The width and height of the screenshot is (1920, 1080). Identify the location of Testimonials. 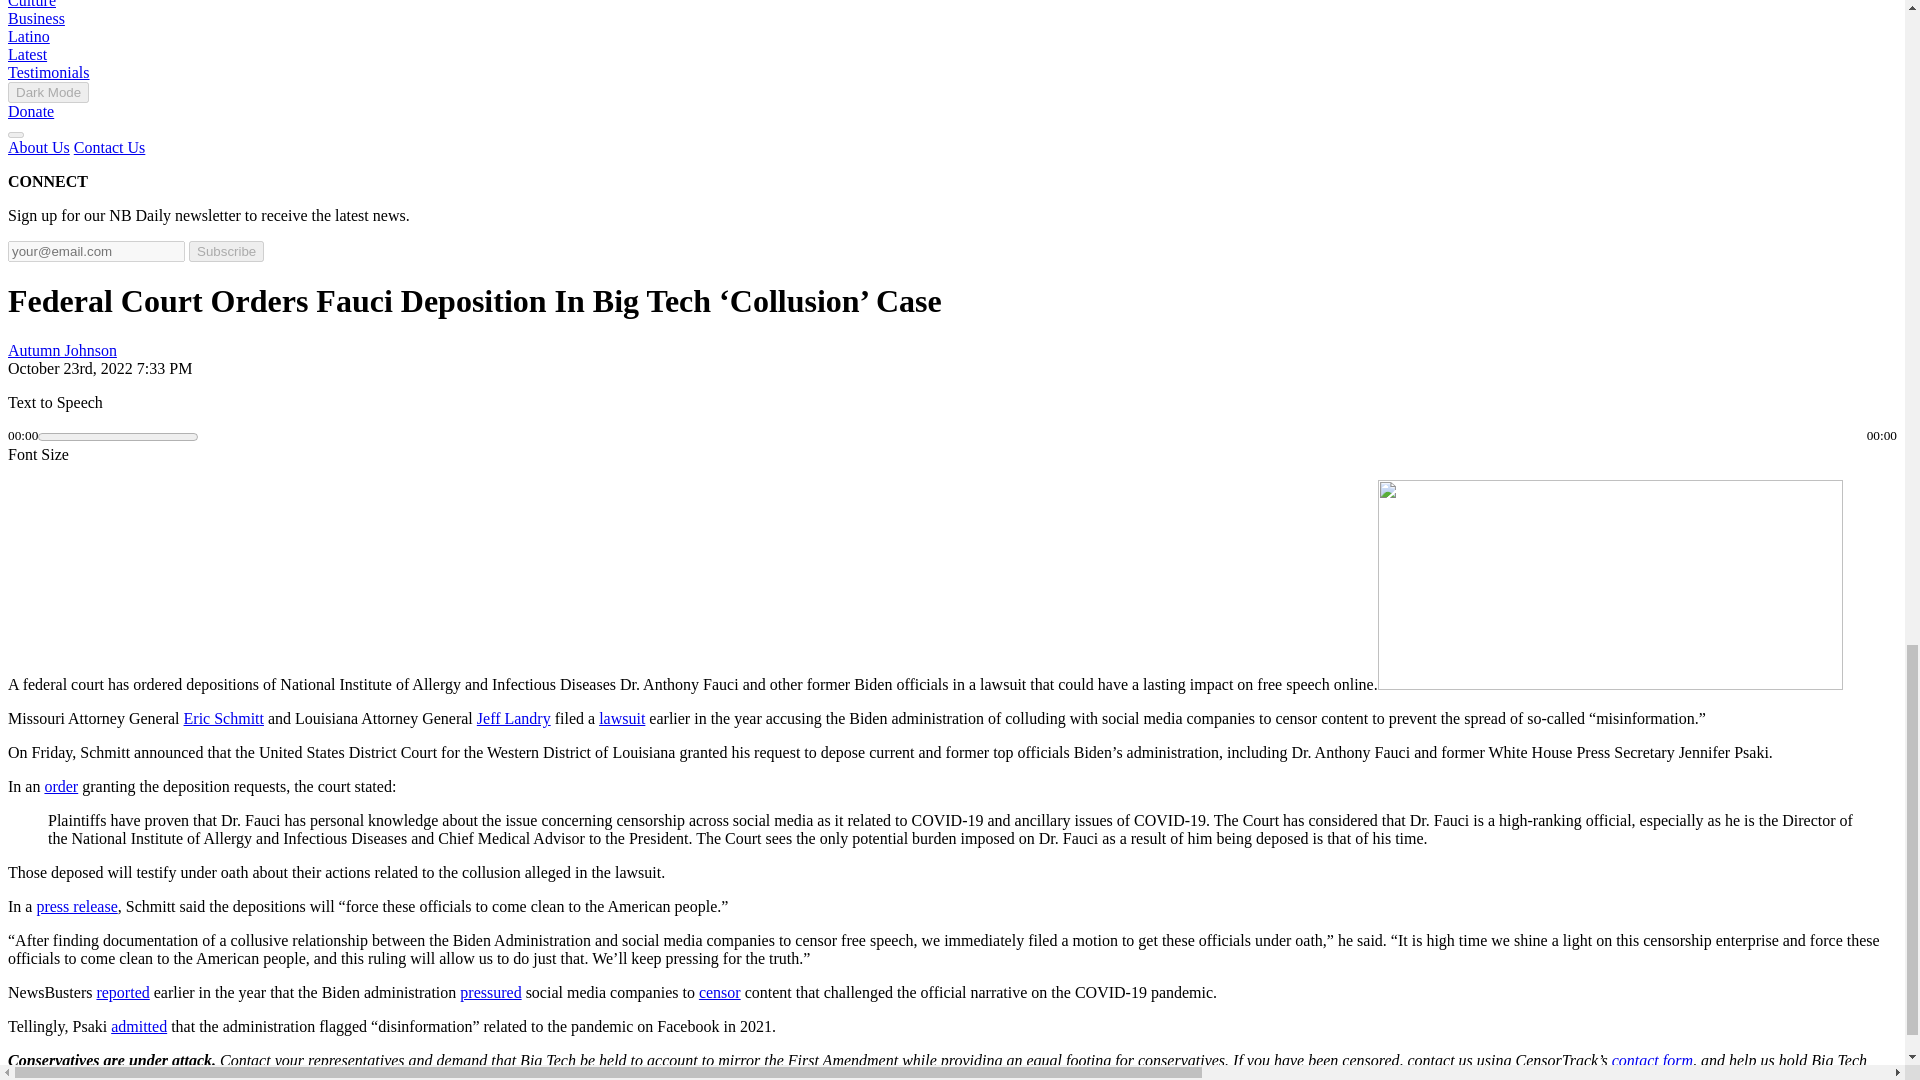
(48, 72).